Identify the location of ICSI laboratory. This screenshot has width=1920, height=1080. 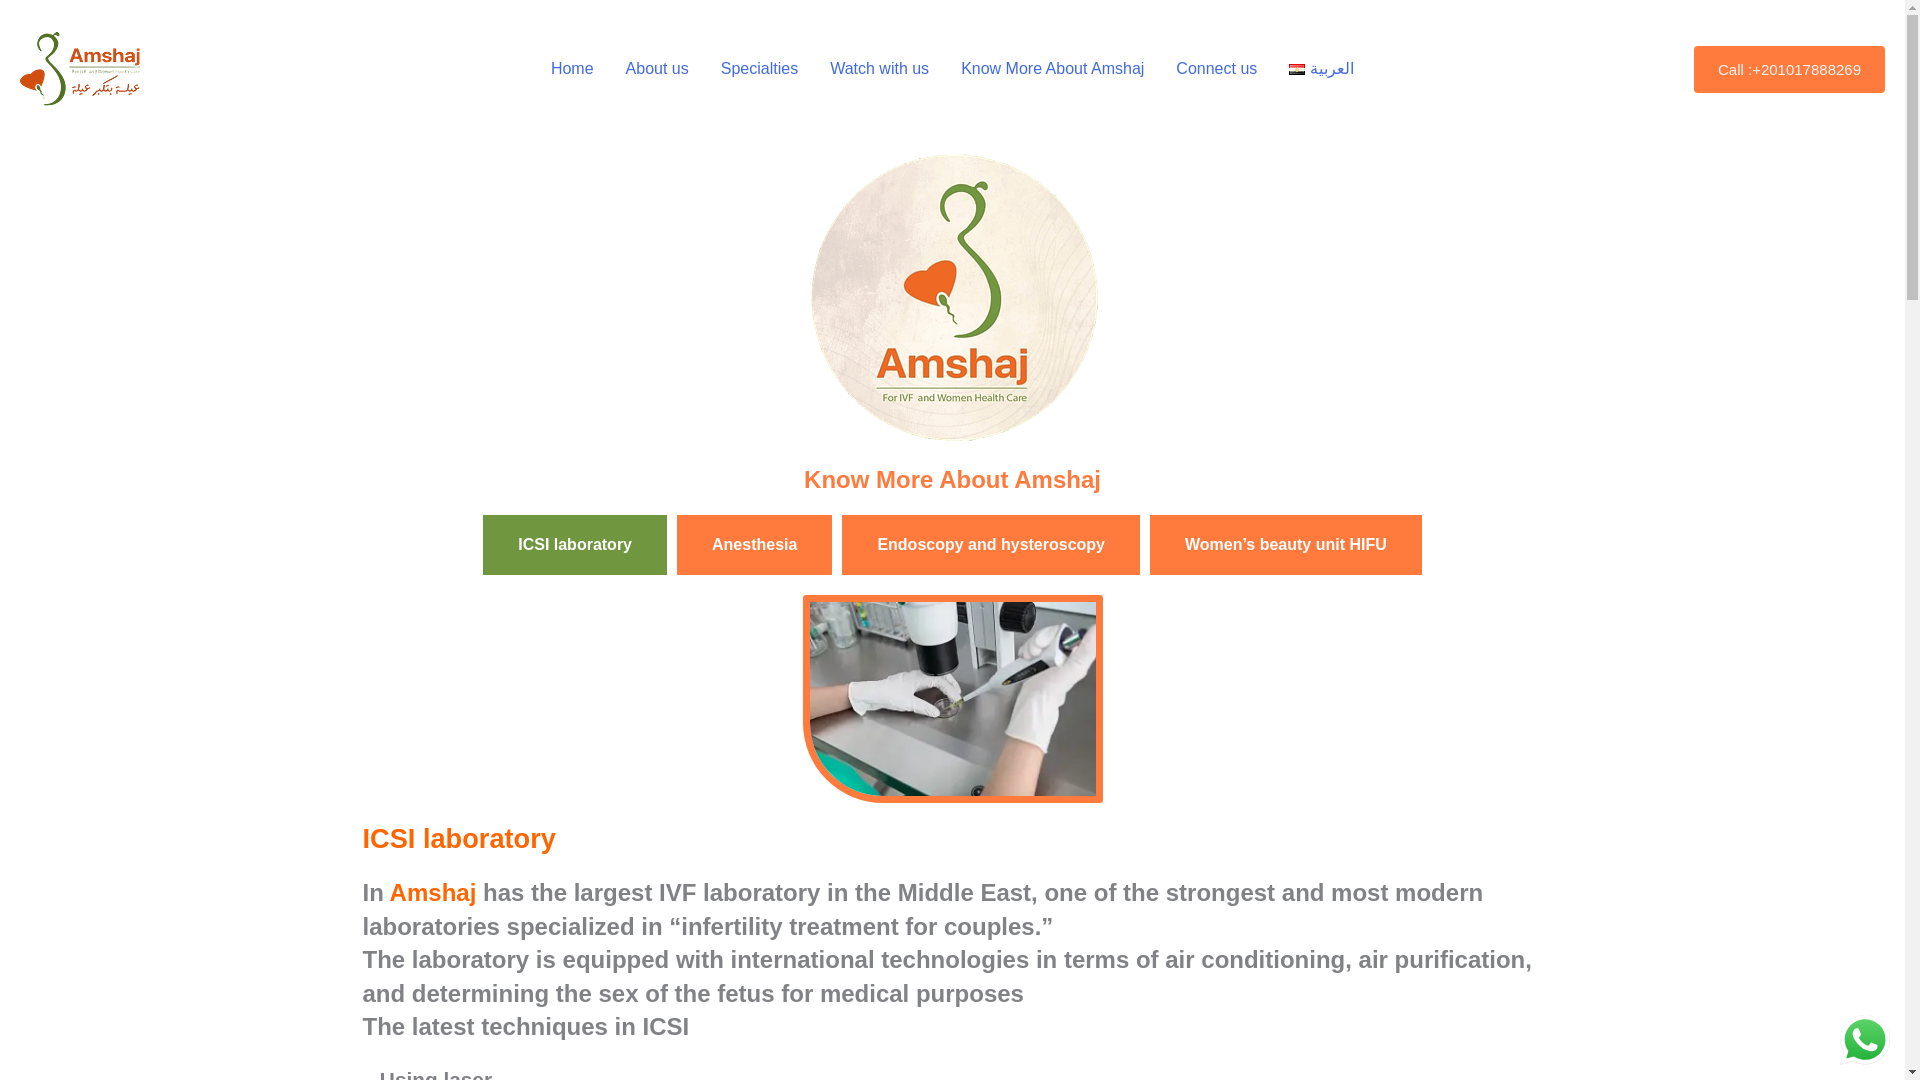
(614, 574).